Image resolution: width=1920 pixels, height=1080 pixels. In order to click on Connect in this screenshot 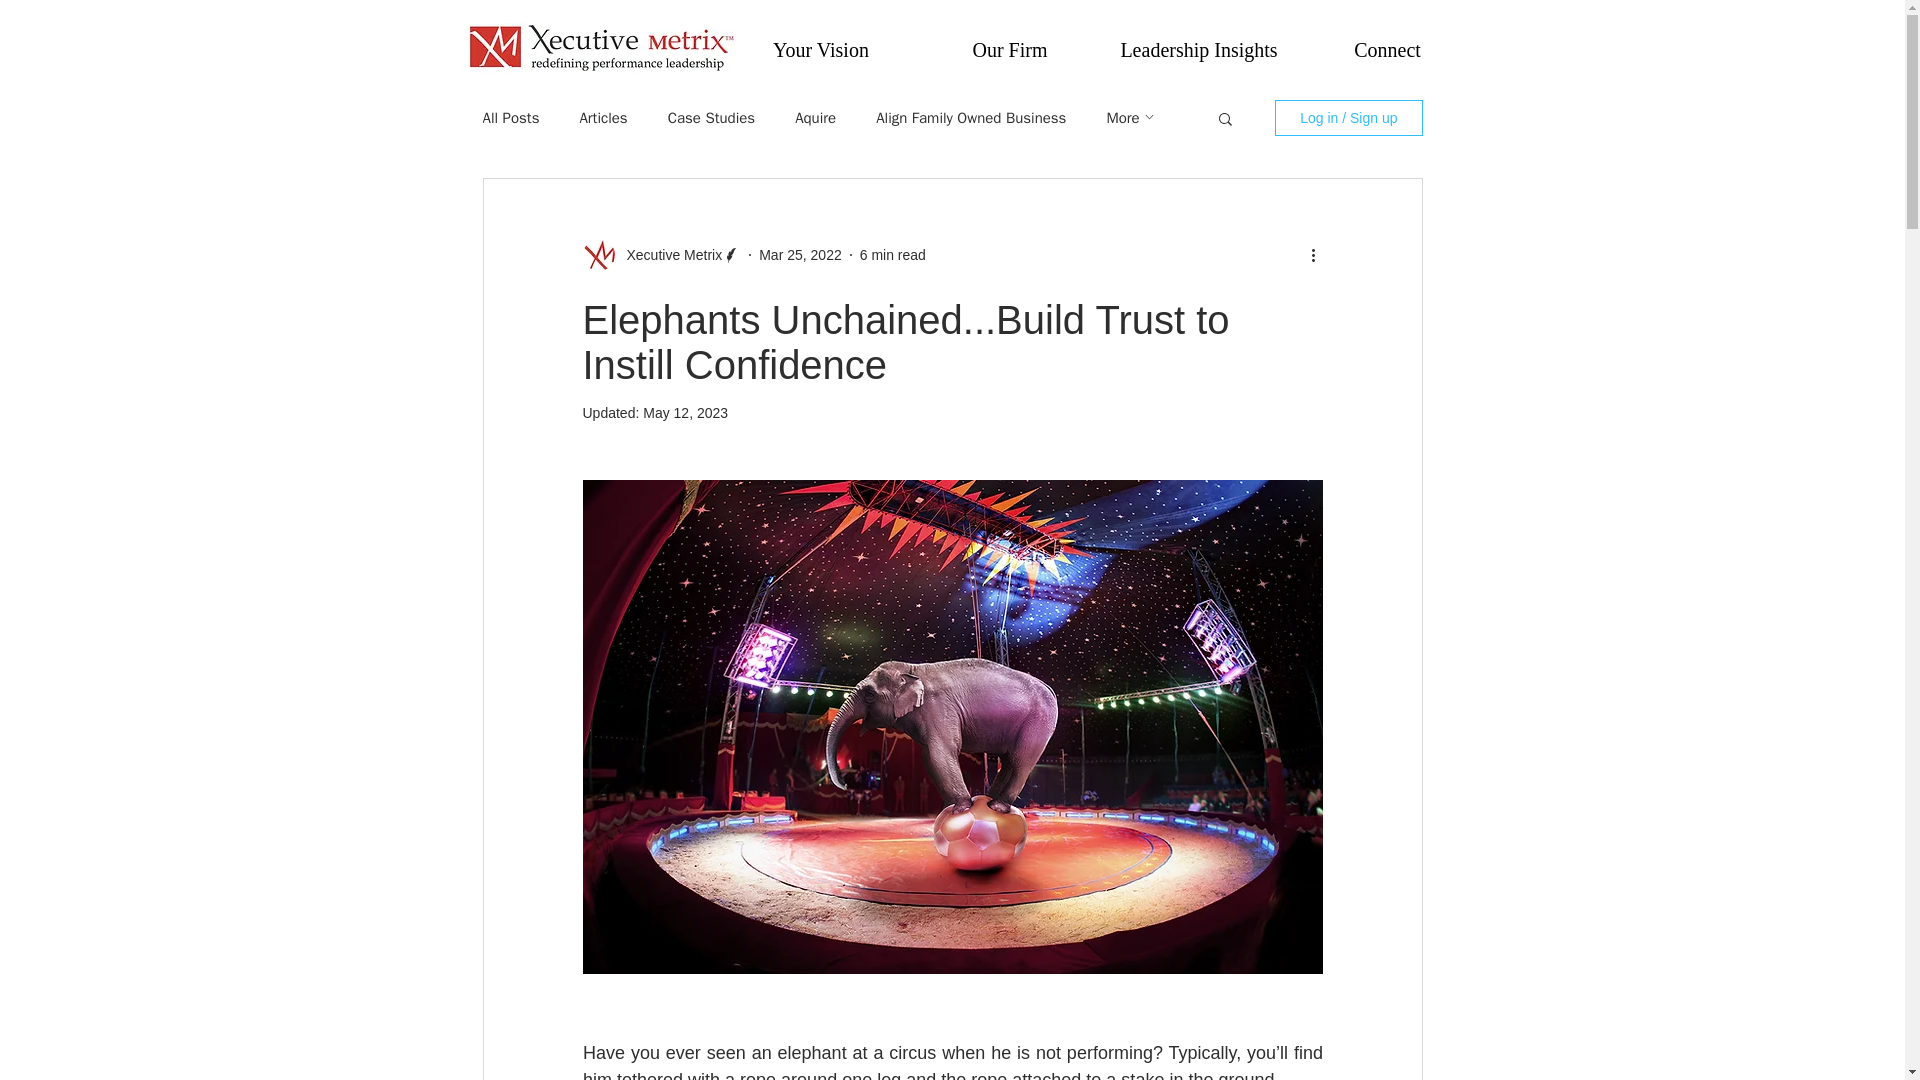, I will do `click(1388, 50)`.